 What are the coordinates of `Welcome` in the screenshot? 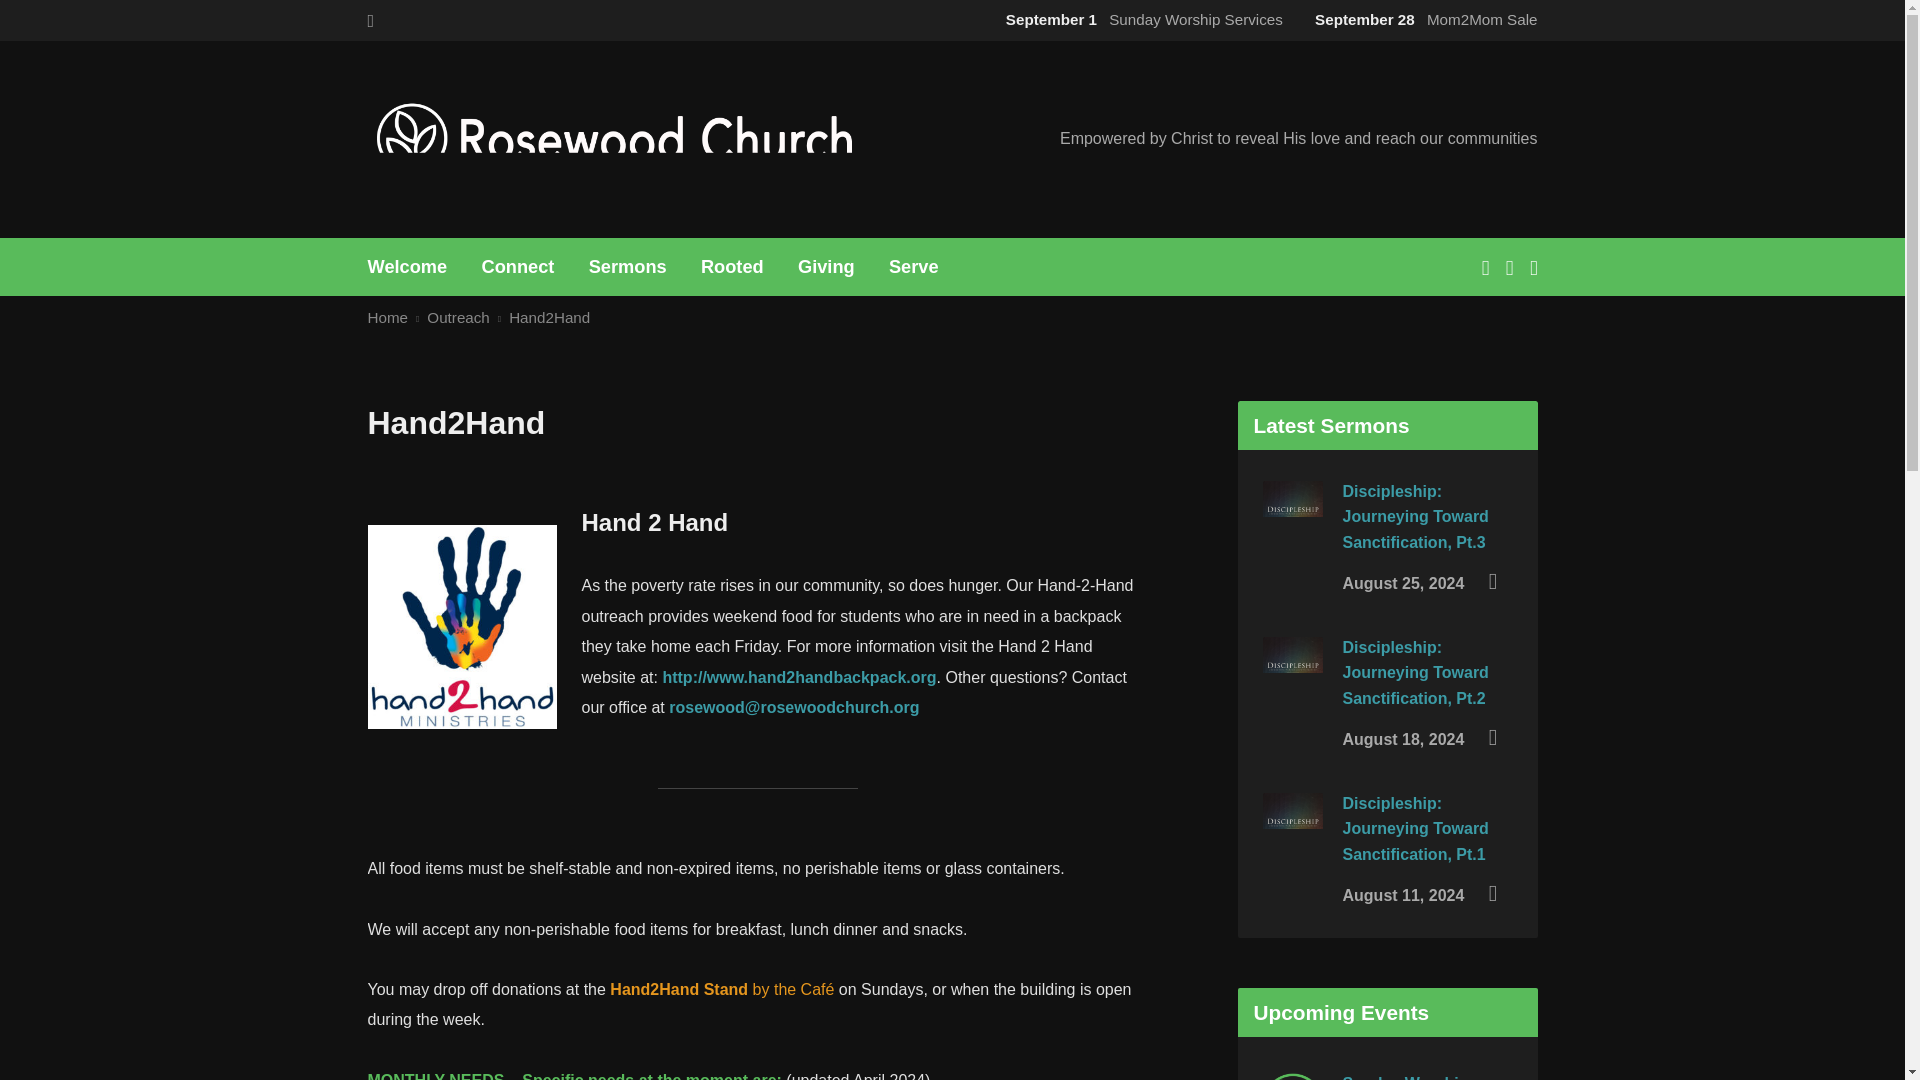 It's located at (408, 267).